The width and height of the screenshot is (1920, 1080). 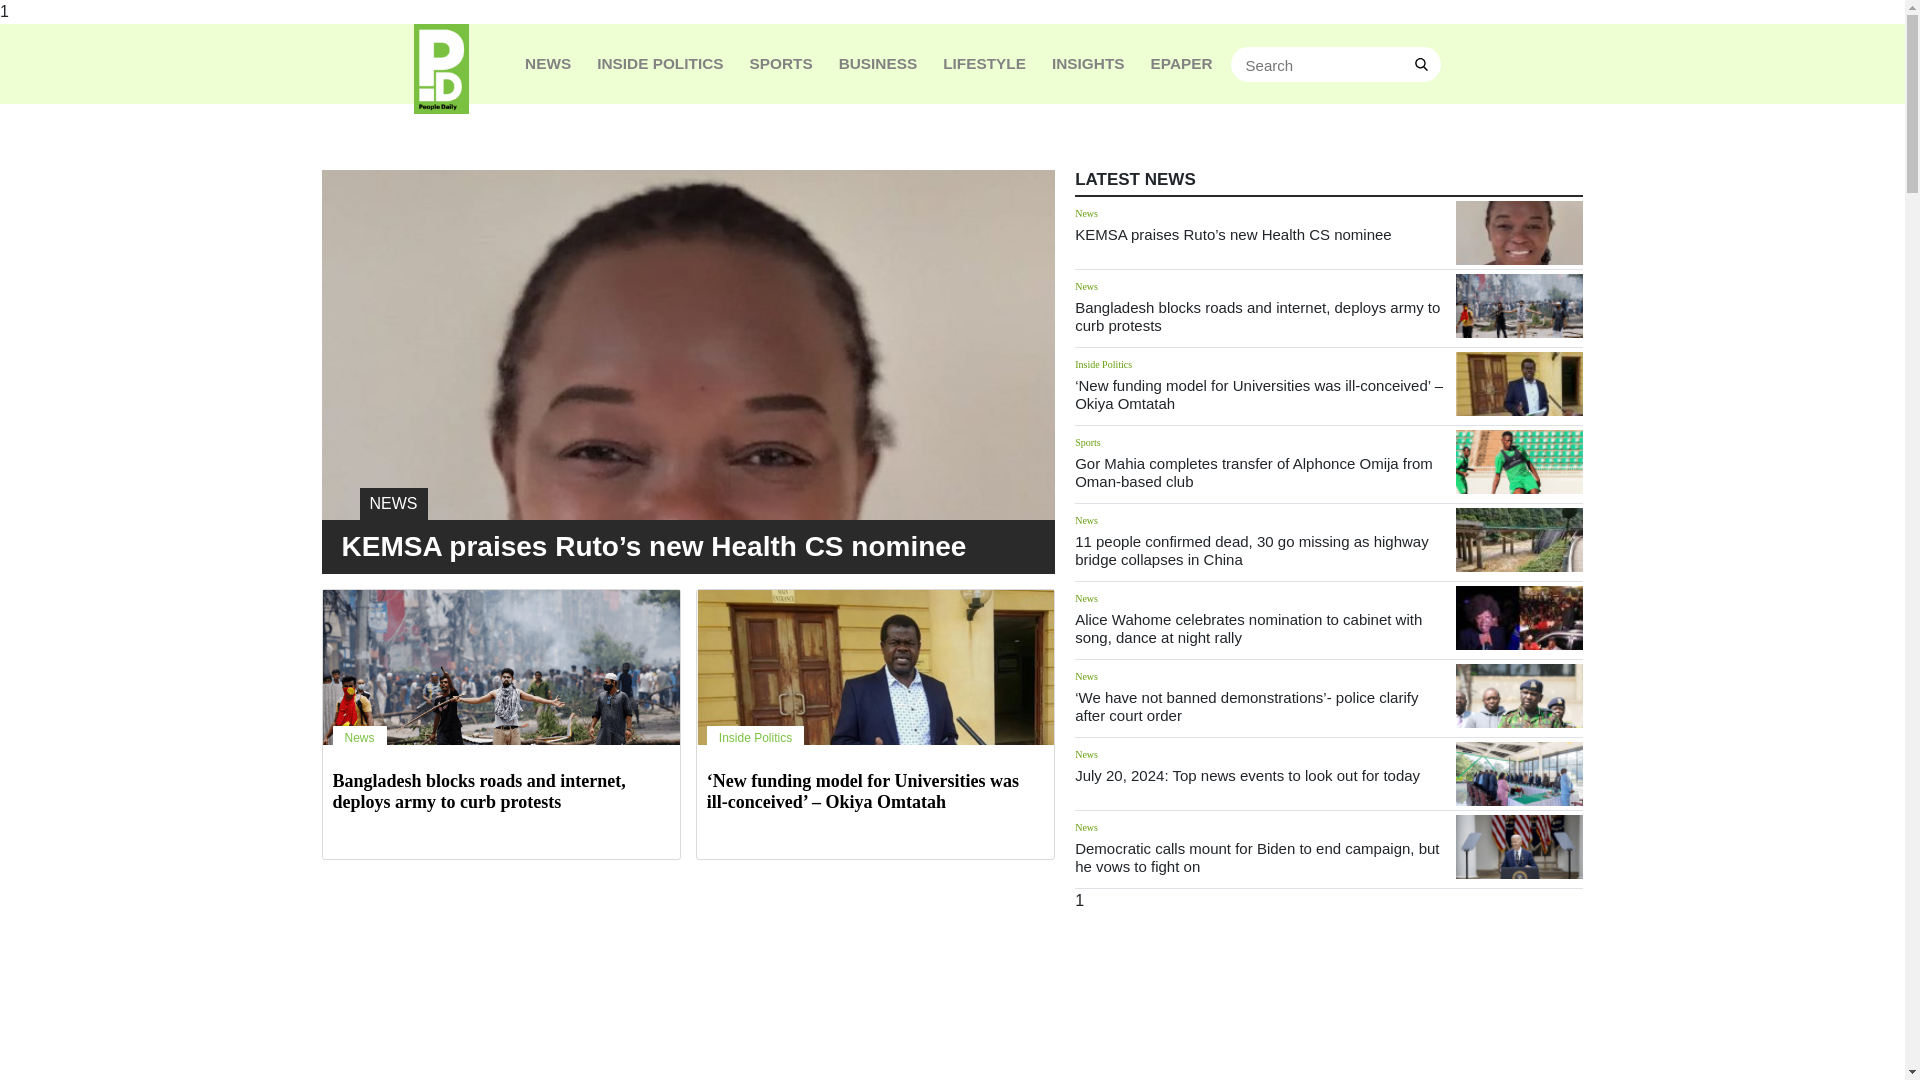 I want to click on July 20, 2024: Top news events to look out for today, so click(x=1248, y=775).